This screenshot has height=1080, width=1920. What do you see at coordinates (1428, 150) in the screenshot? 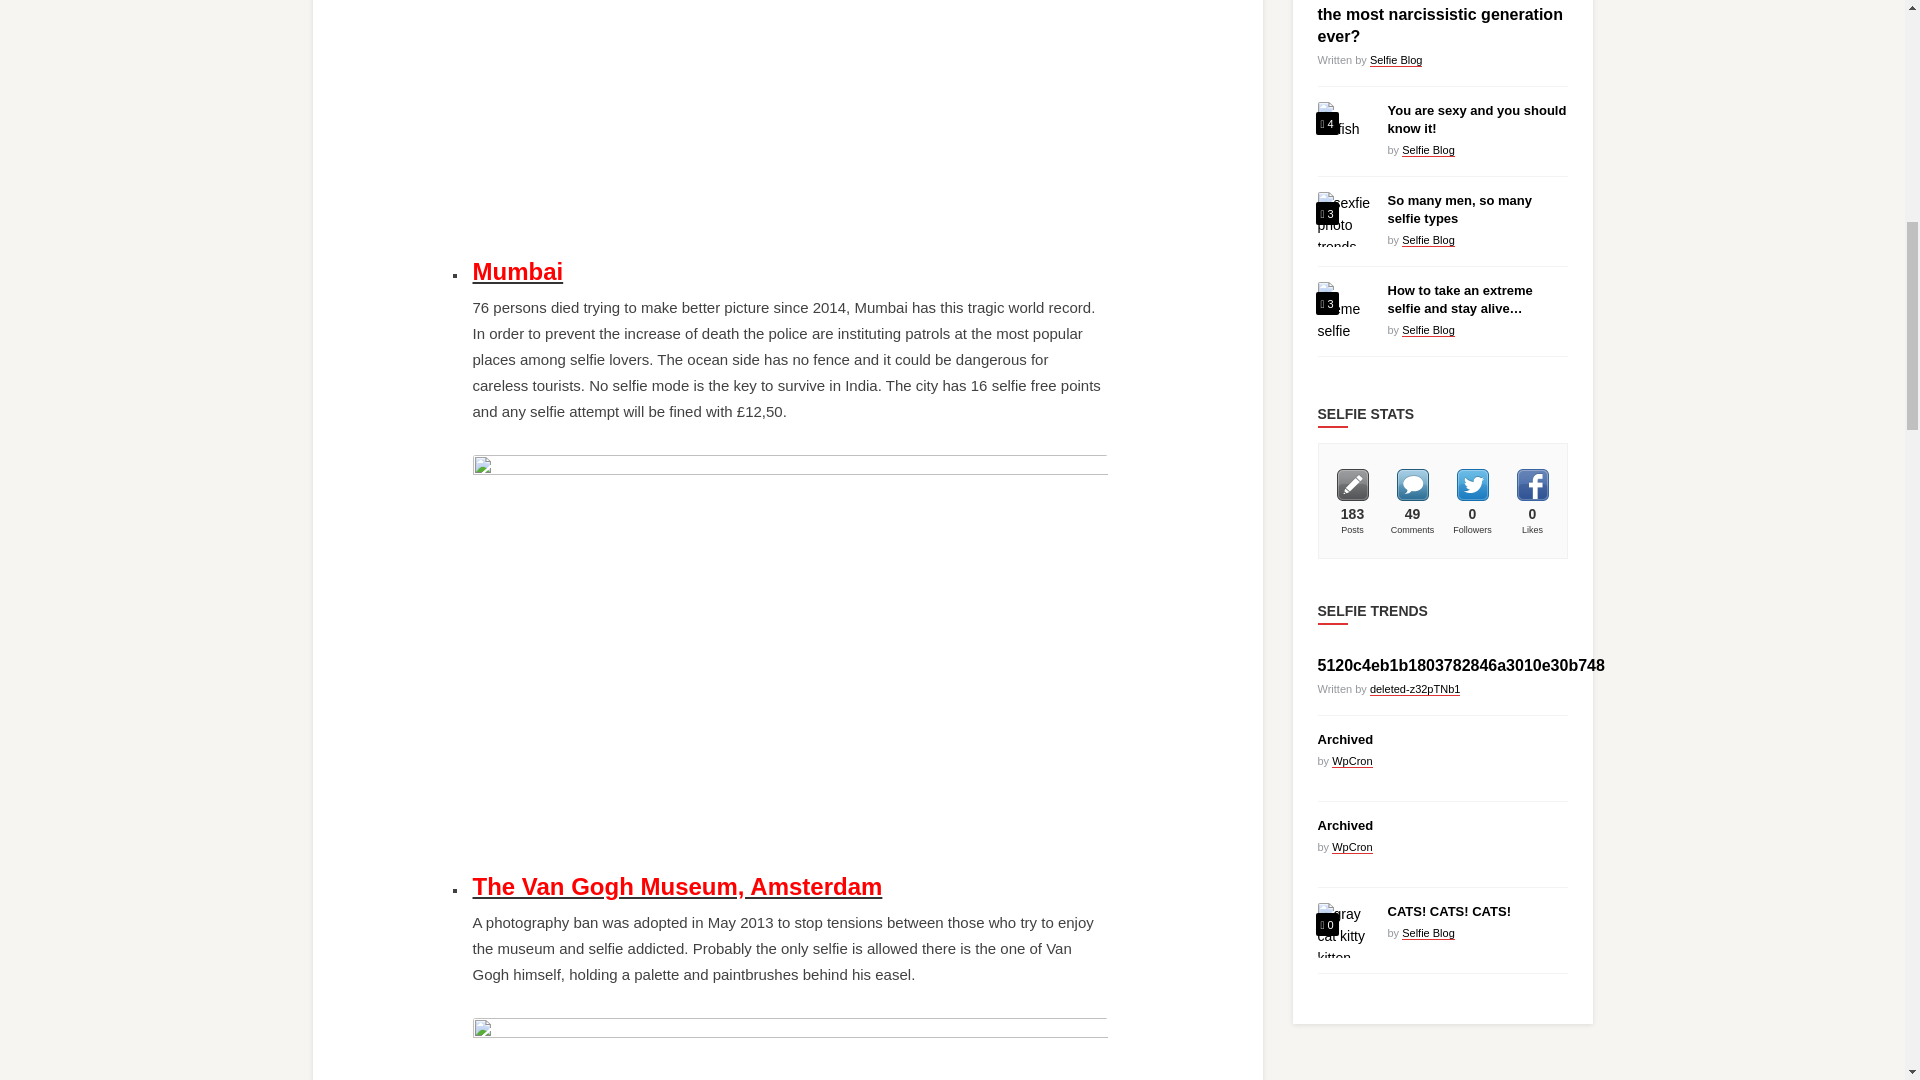
I see `Posts by Selfie Blog` at bounding box center [1428, 150].